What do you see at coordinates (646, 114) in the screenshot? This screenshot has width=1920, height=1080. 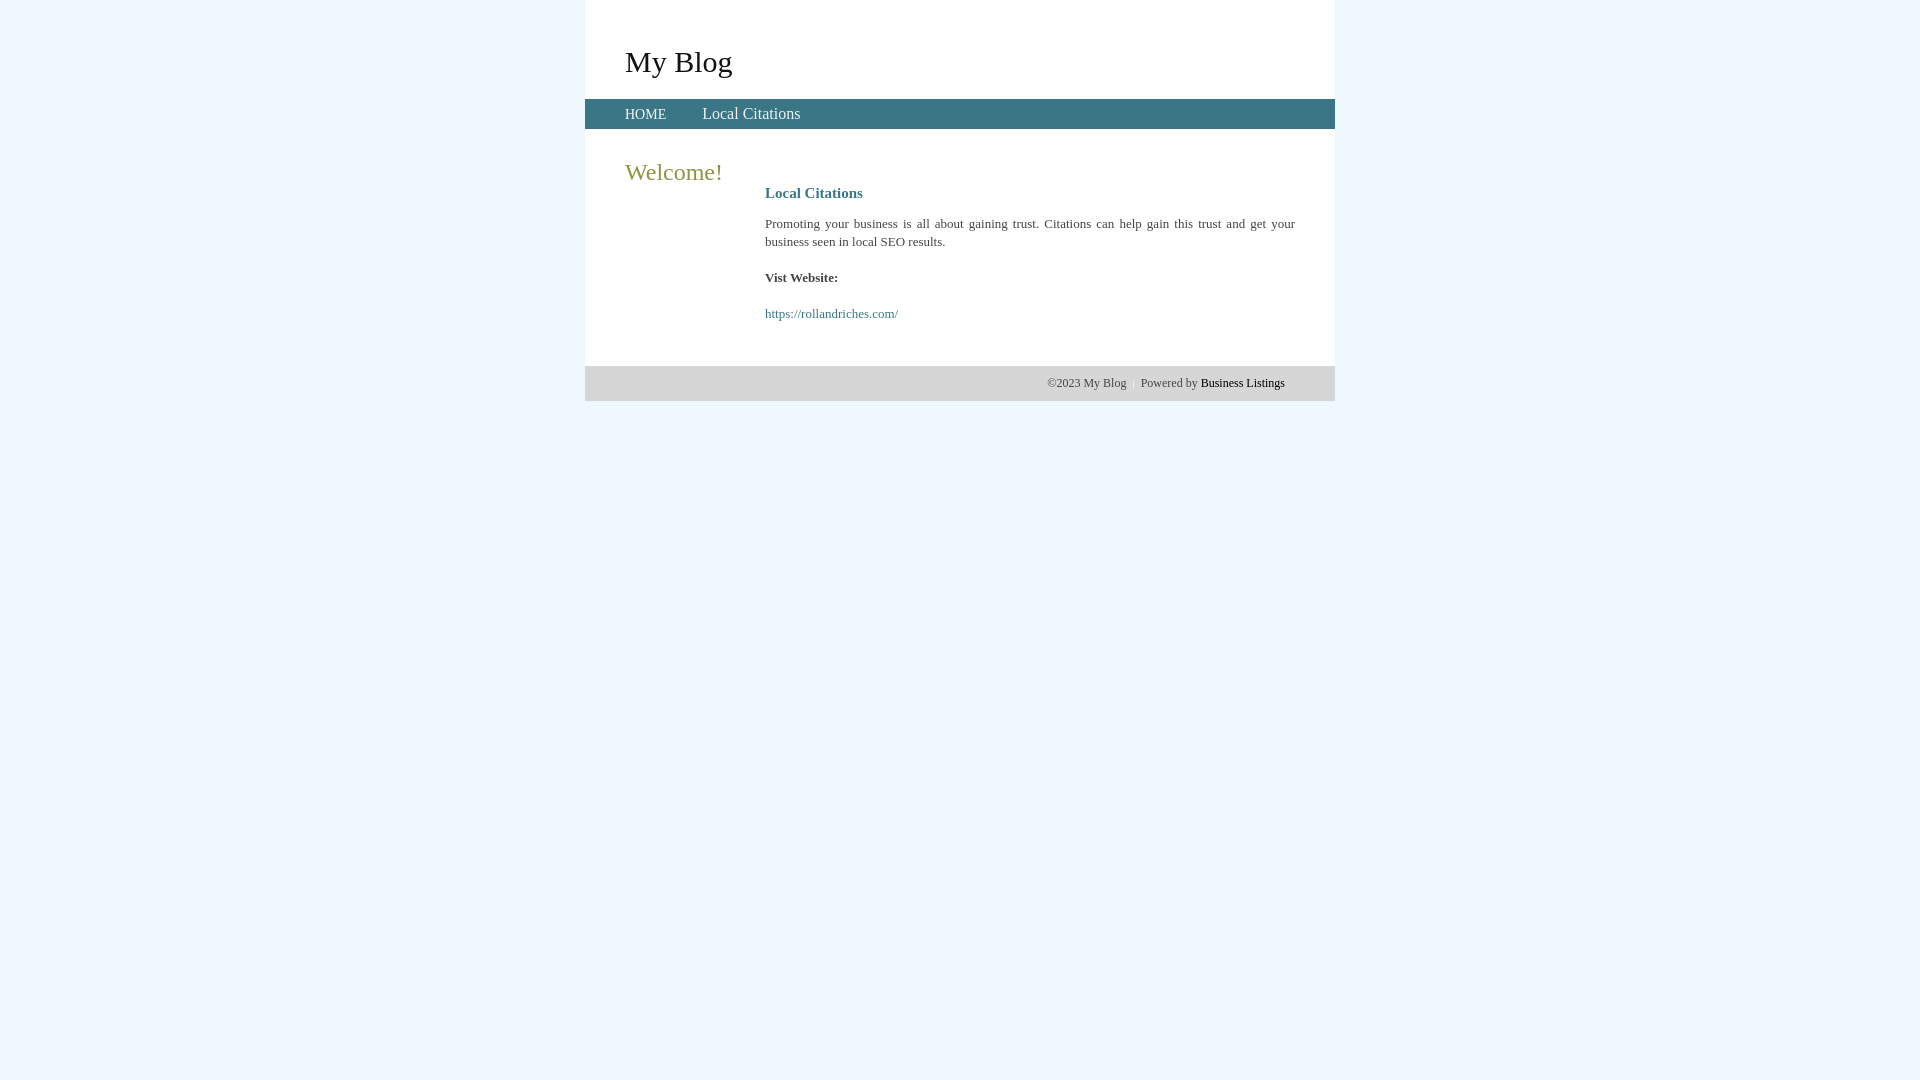 I see `HOME` at bounding box center [646, 114].